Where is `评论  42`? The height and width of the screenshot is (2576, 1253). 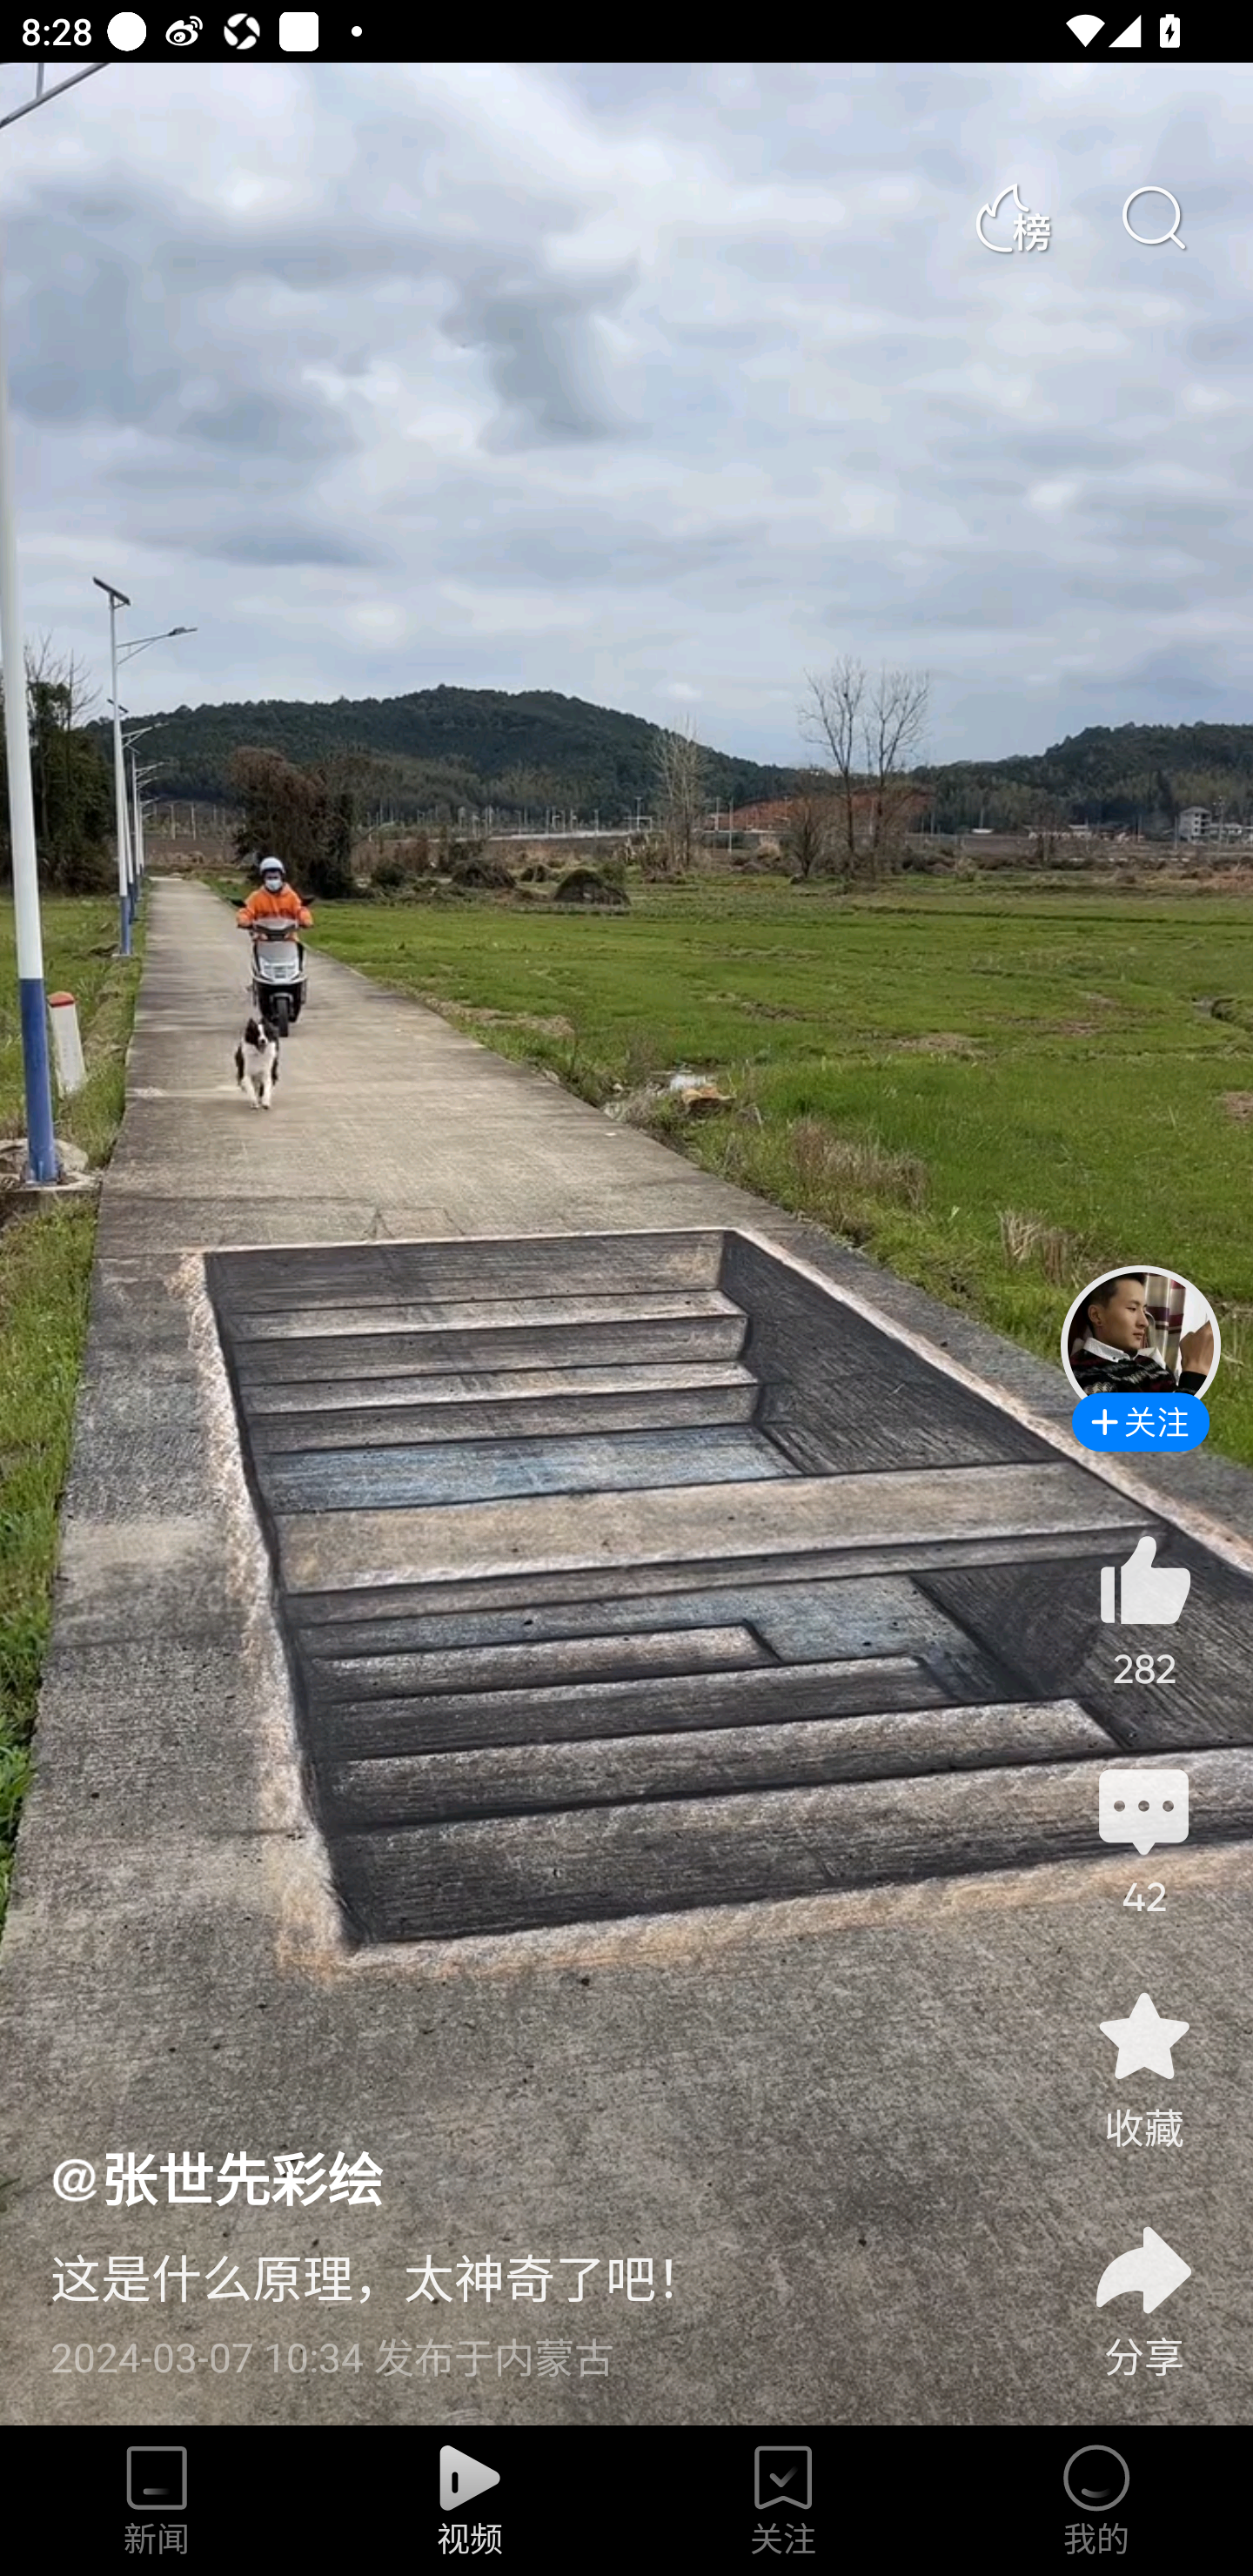
评论  42 is located at coordinates (1143, 1838).